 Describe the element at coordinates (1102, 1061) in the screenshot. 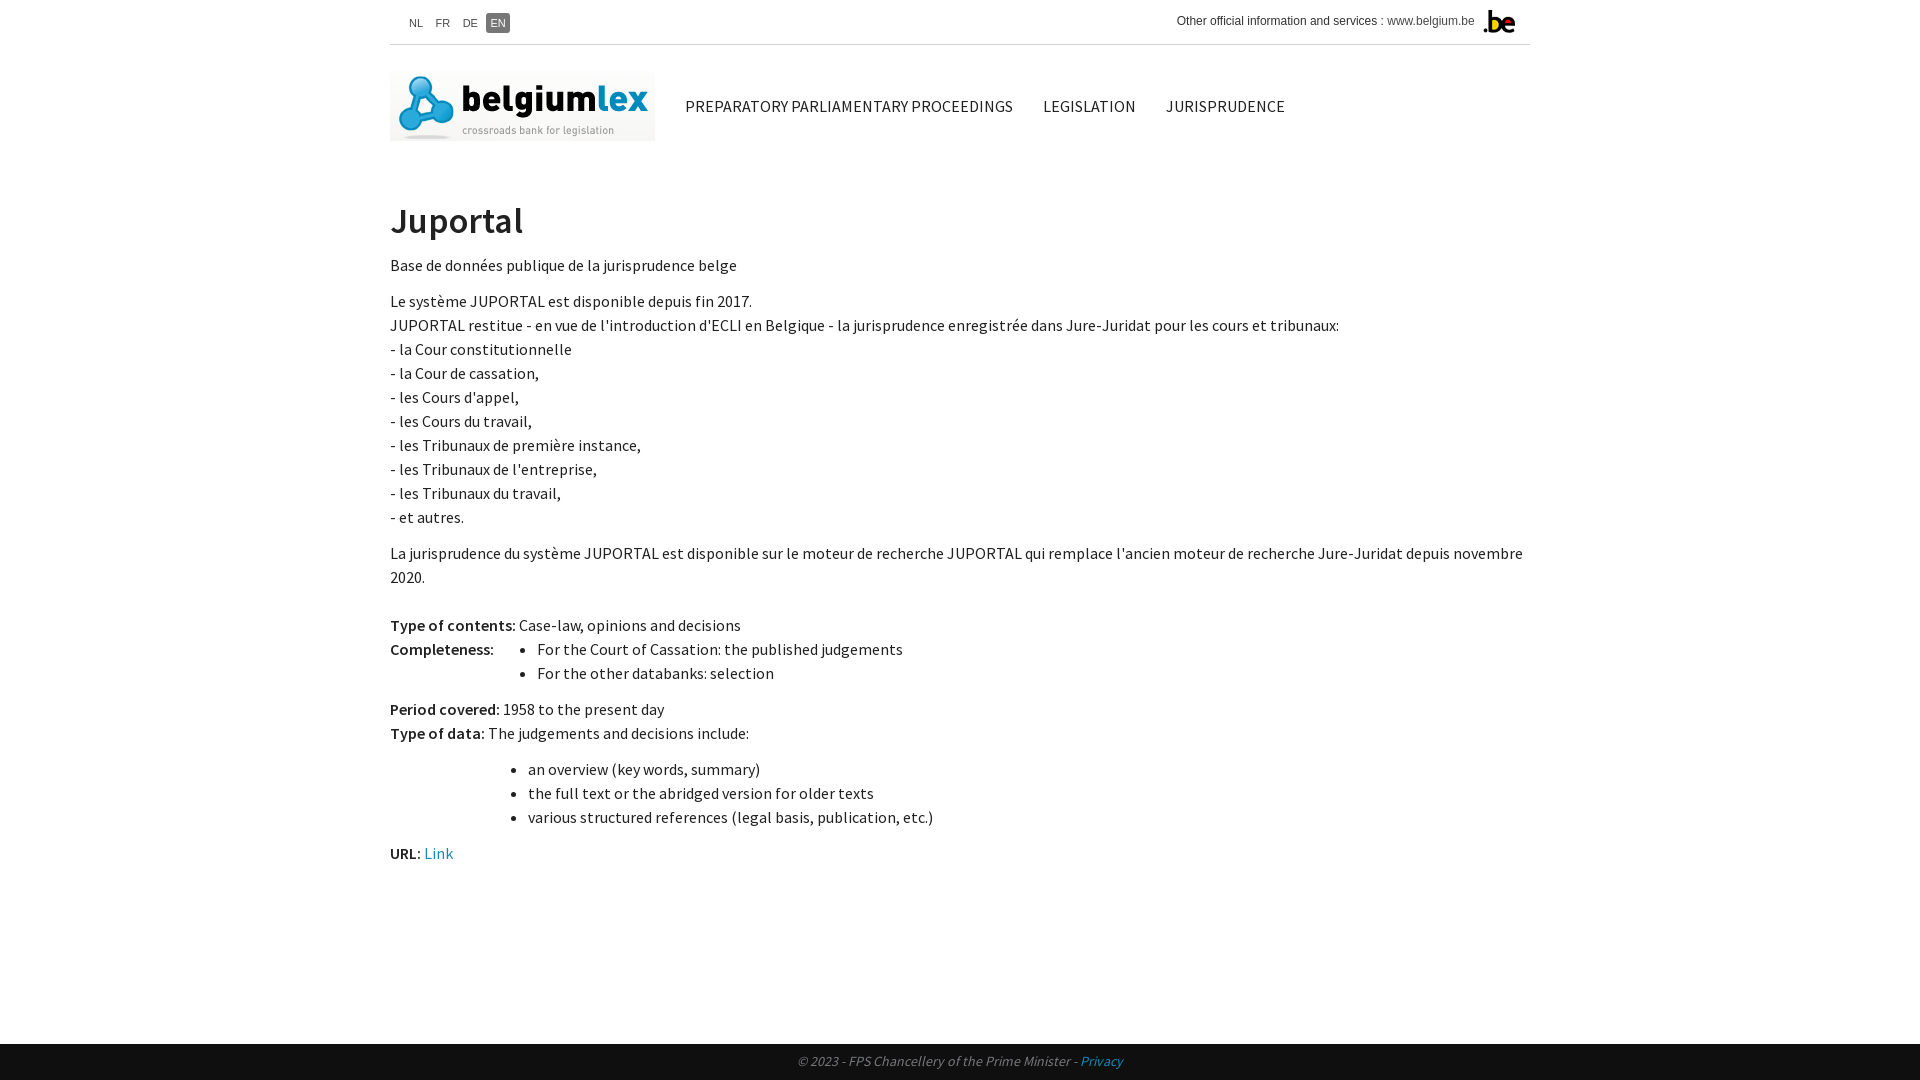

I see `Privacy` at that location.